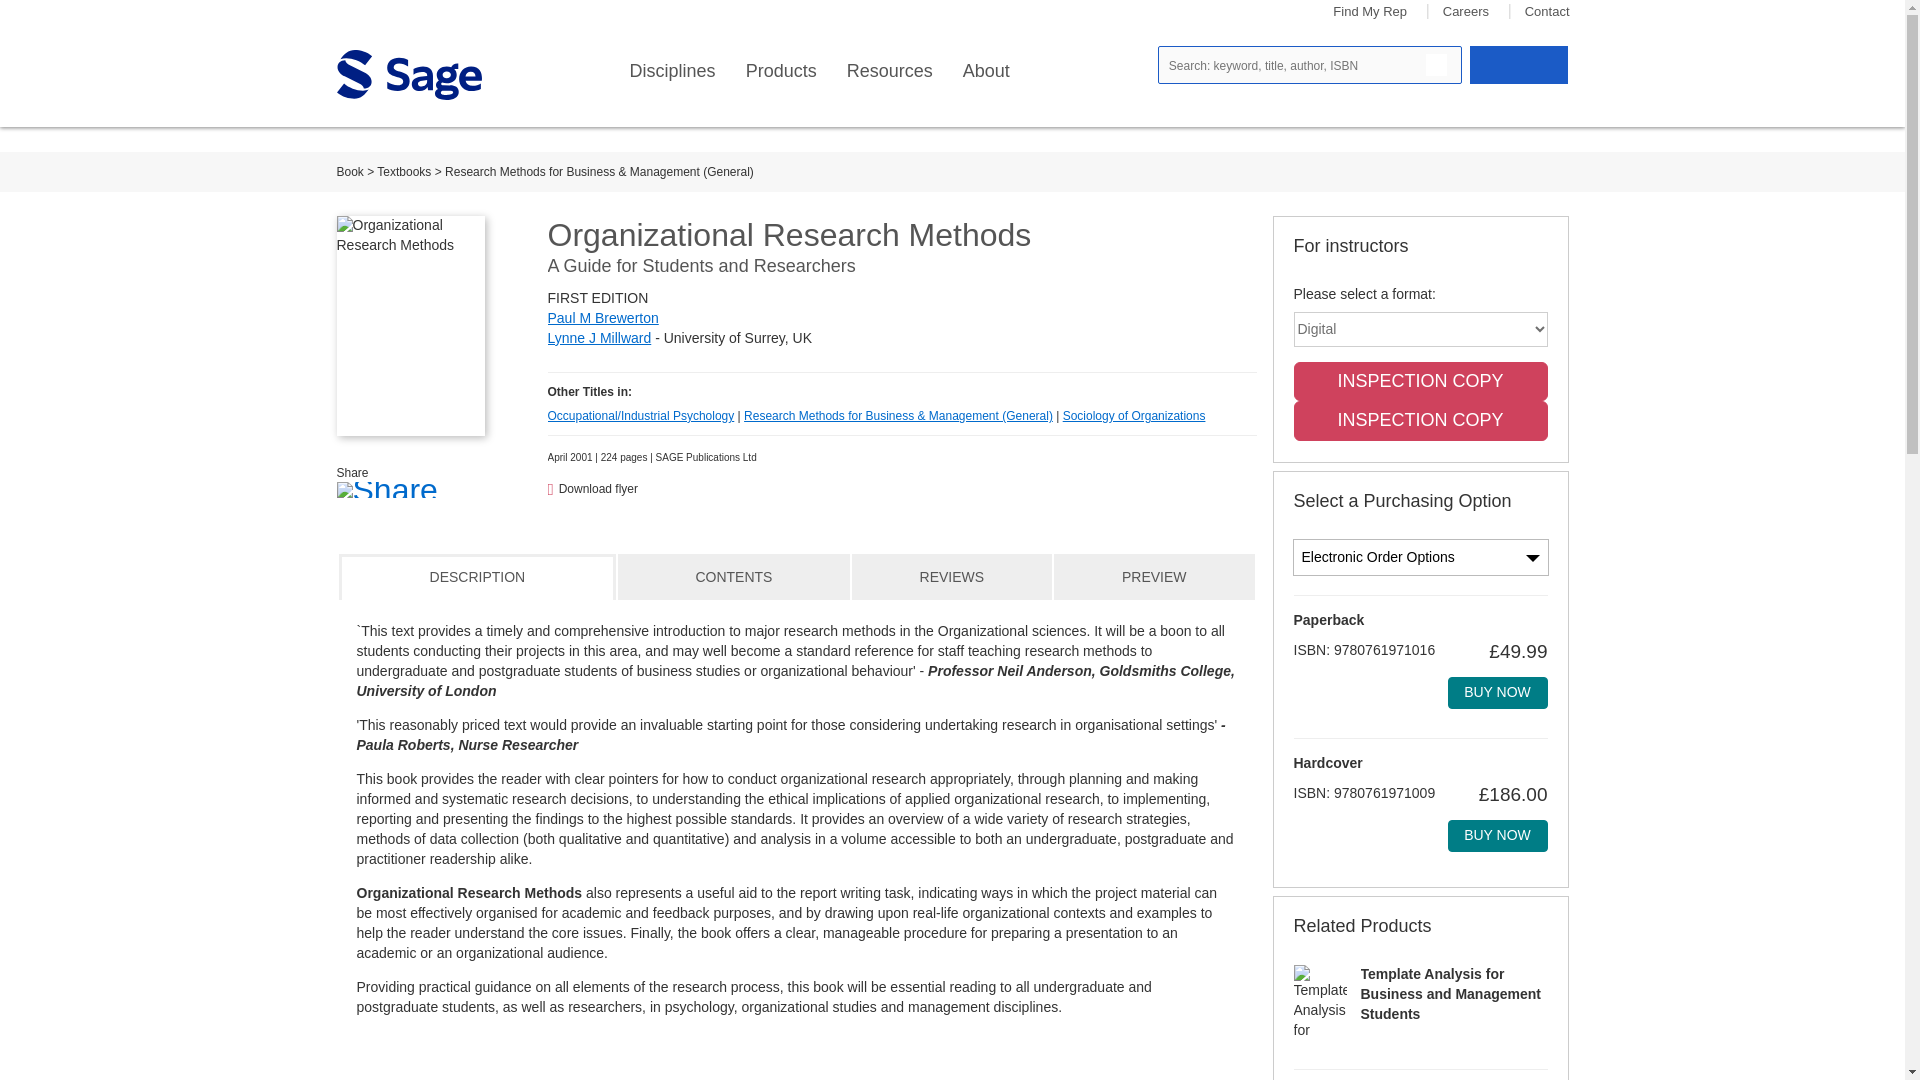  Describe the element at coordinates (1420, 381) in the screenshot. I see `Inspection Copy` at that location.